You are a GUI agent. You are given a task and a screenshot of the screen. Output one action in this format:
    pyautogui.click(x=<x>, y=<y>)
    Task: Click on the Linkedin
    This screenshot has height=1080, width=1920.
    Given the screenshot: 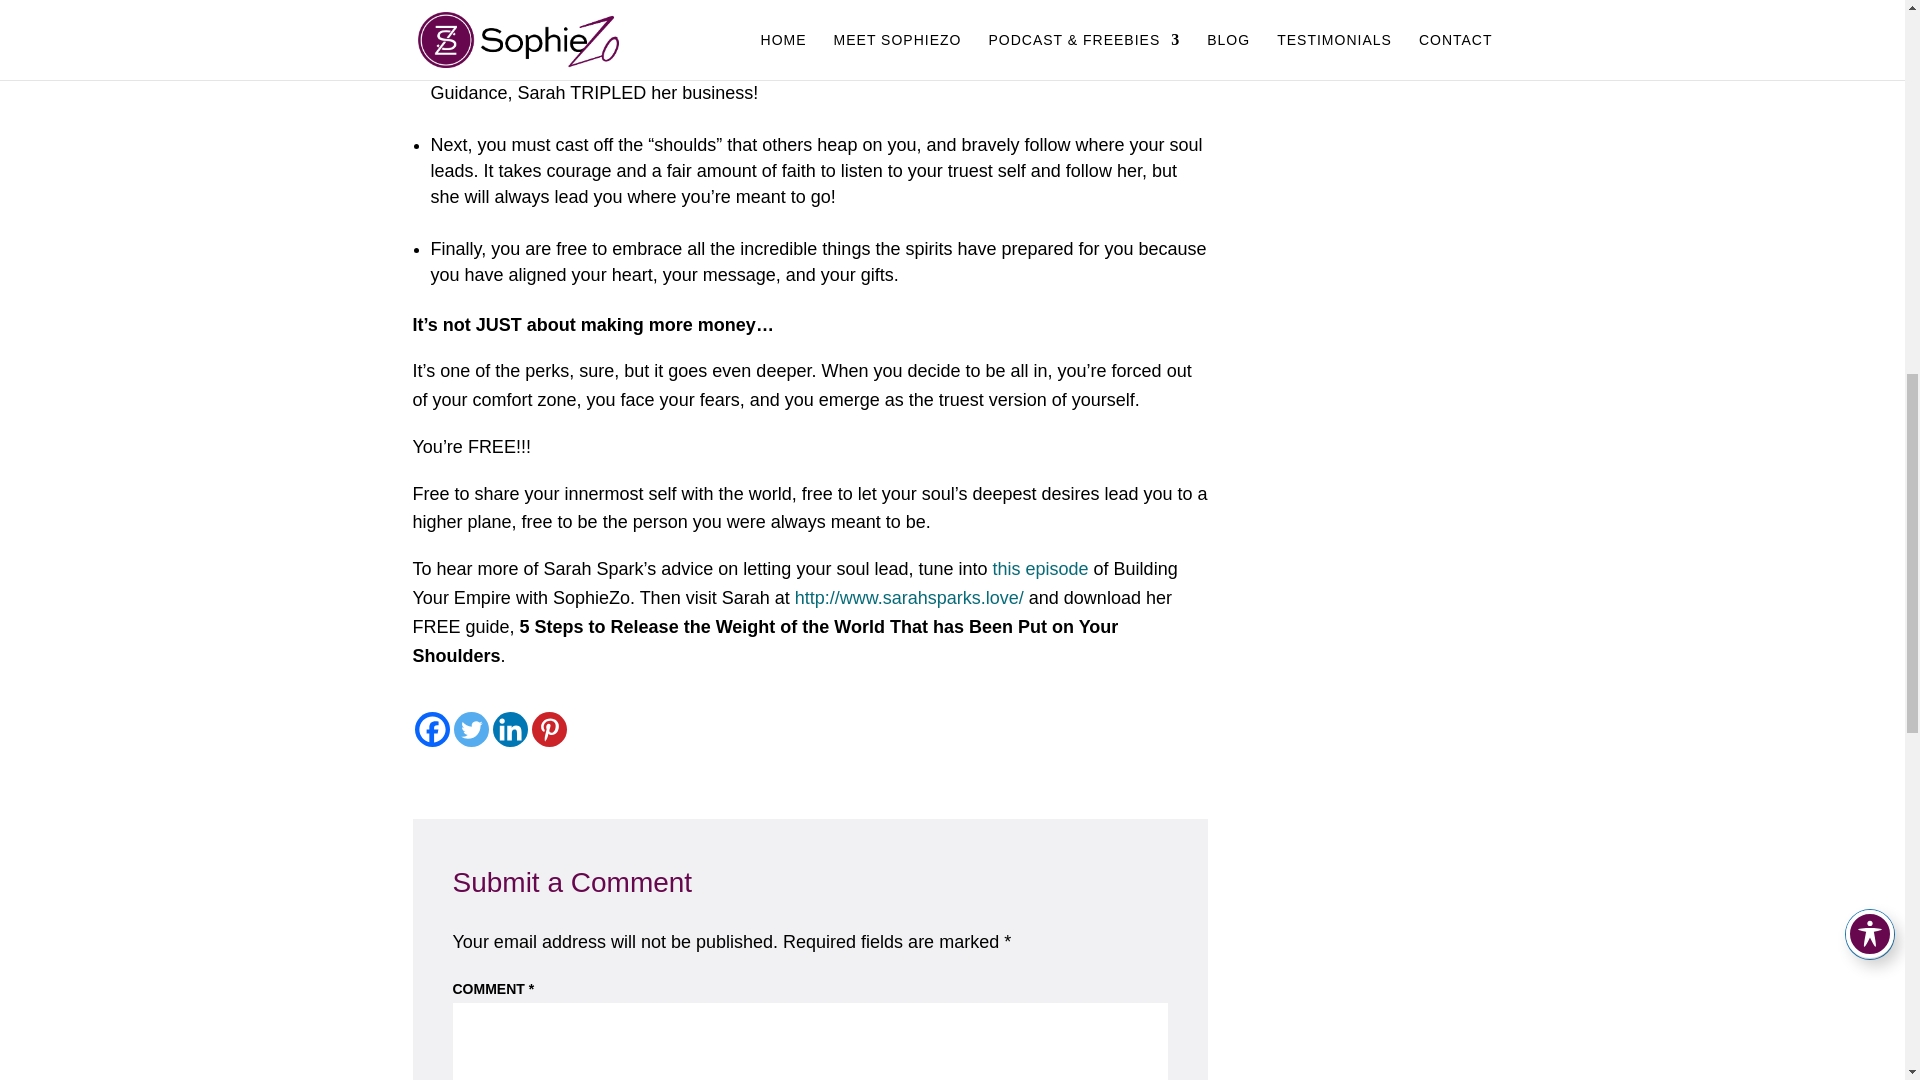 What is the action you would take?
    pyautogui.click(x=508, y=729)
    